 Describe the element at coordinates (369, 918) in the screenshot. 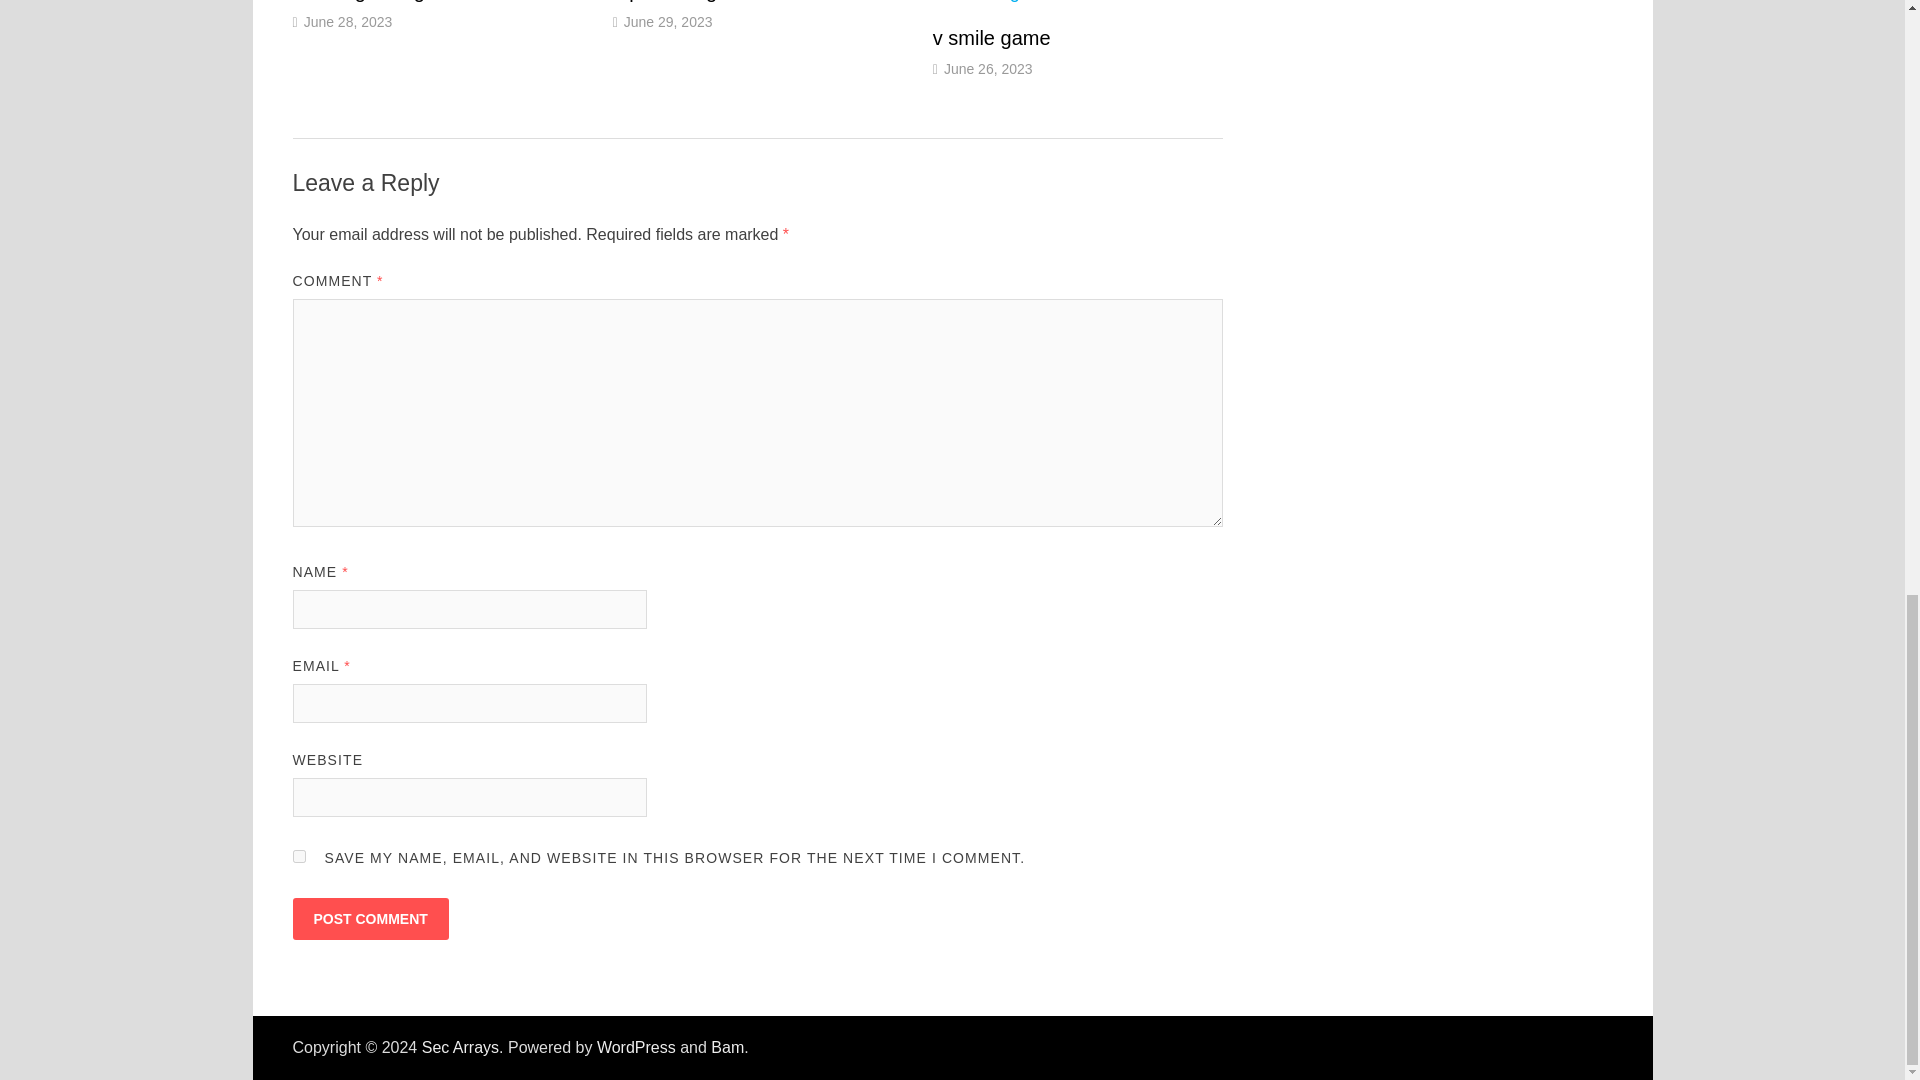

I see `Post Comment` at that location.